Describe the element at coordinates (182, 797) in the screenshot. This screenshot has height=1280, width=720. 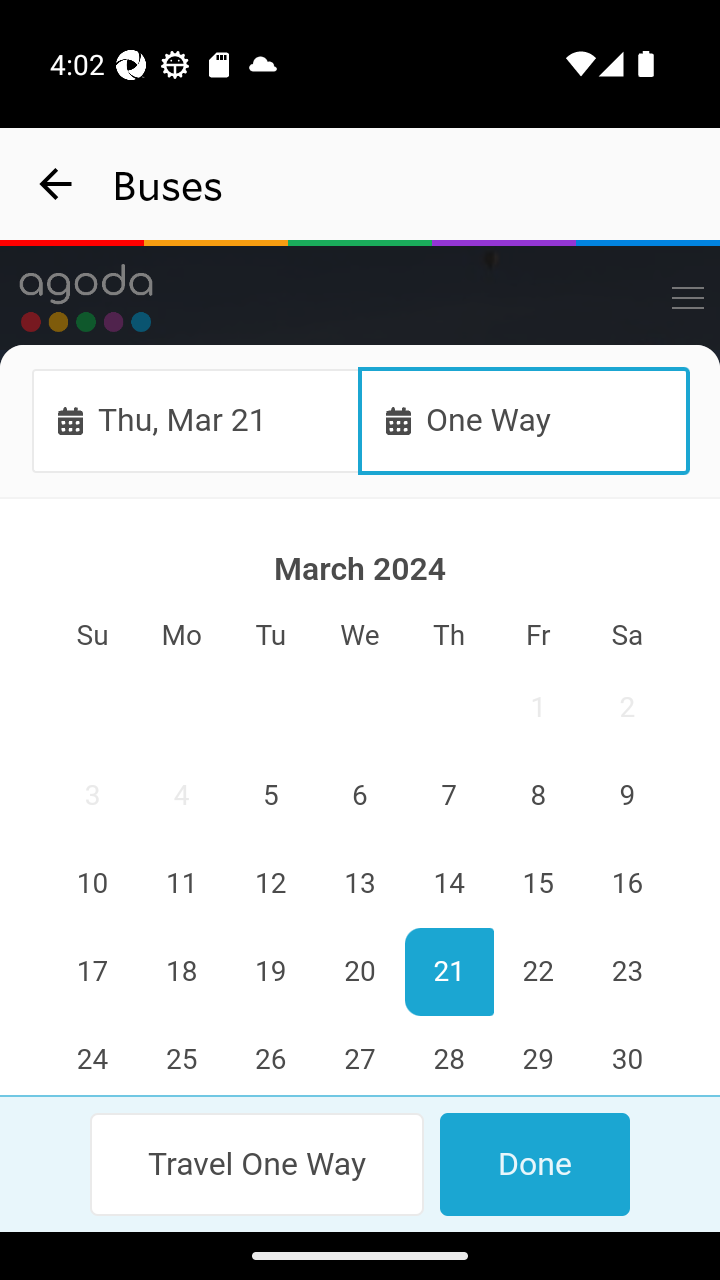
I see `4` at that location.